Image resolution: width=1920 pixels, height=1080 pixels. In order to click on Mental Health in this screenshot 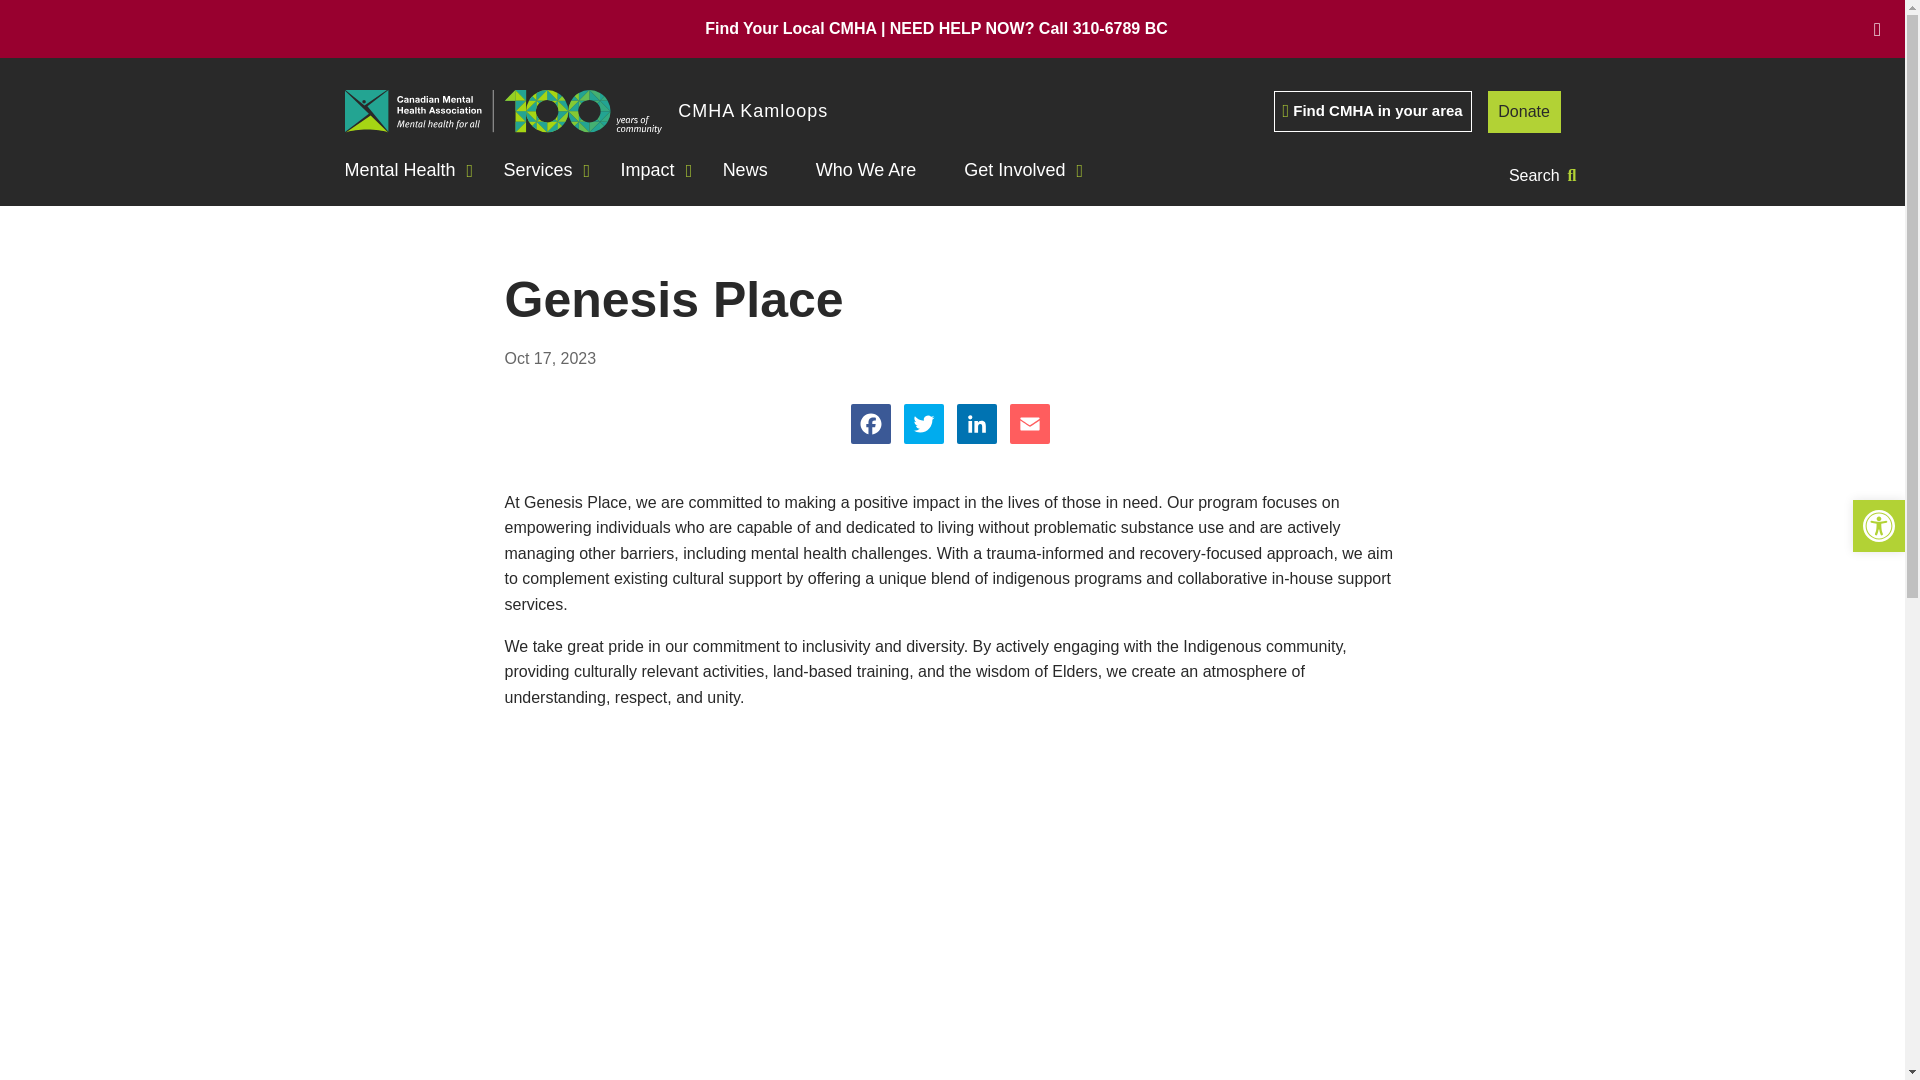, I will do `click(415, 170)`.